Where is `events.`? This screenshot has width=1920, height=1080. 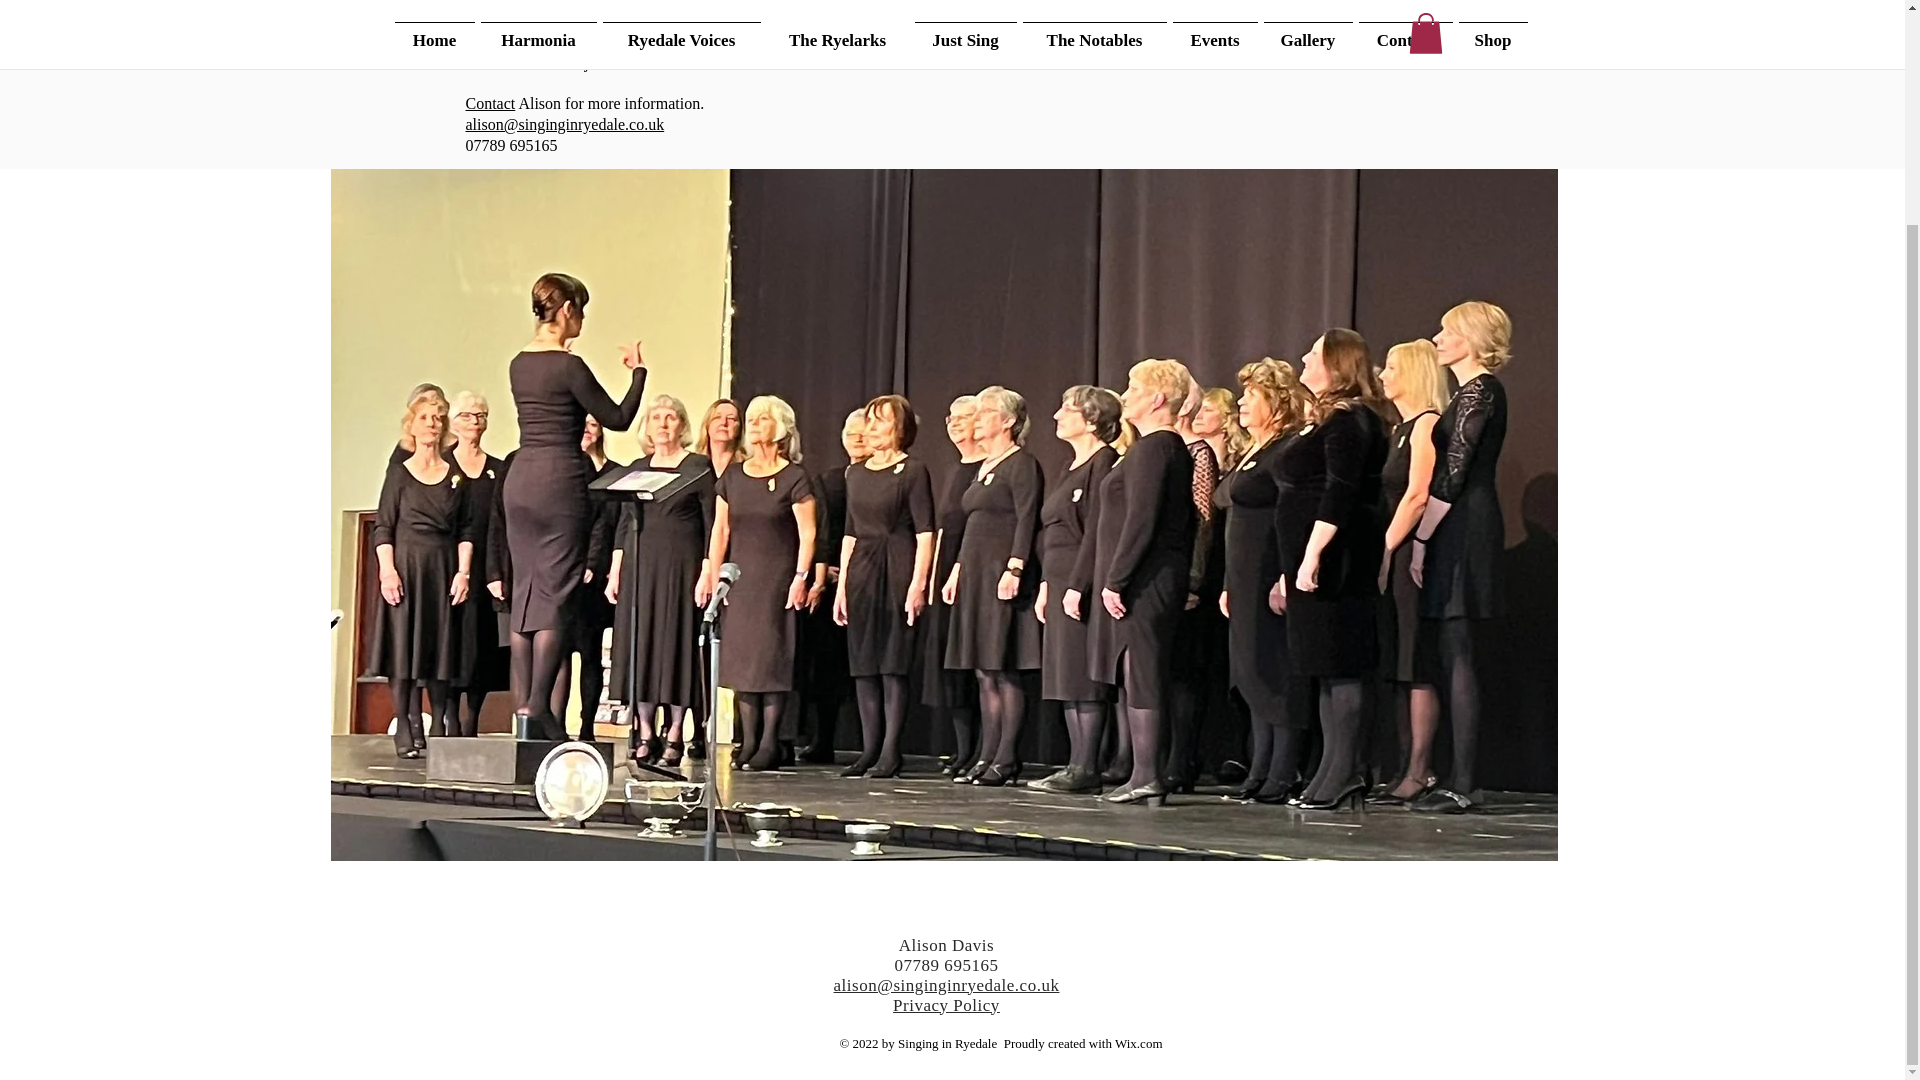 events. is located at coordinates (909, 4).